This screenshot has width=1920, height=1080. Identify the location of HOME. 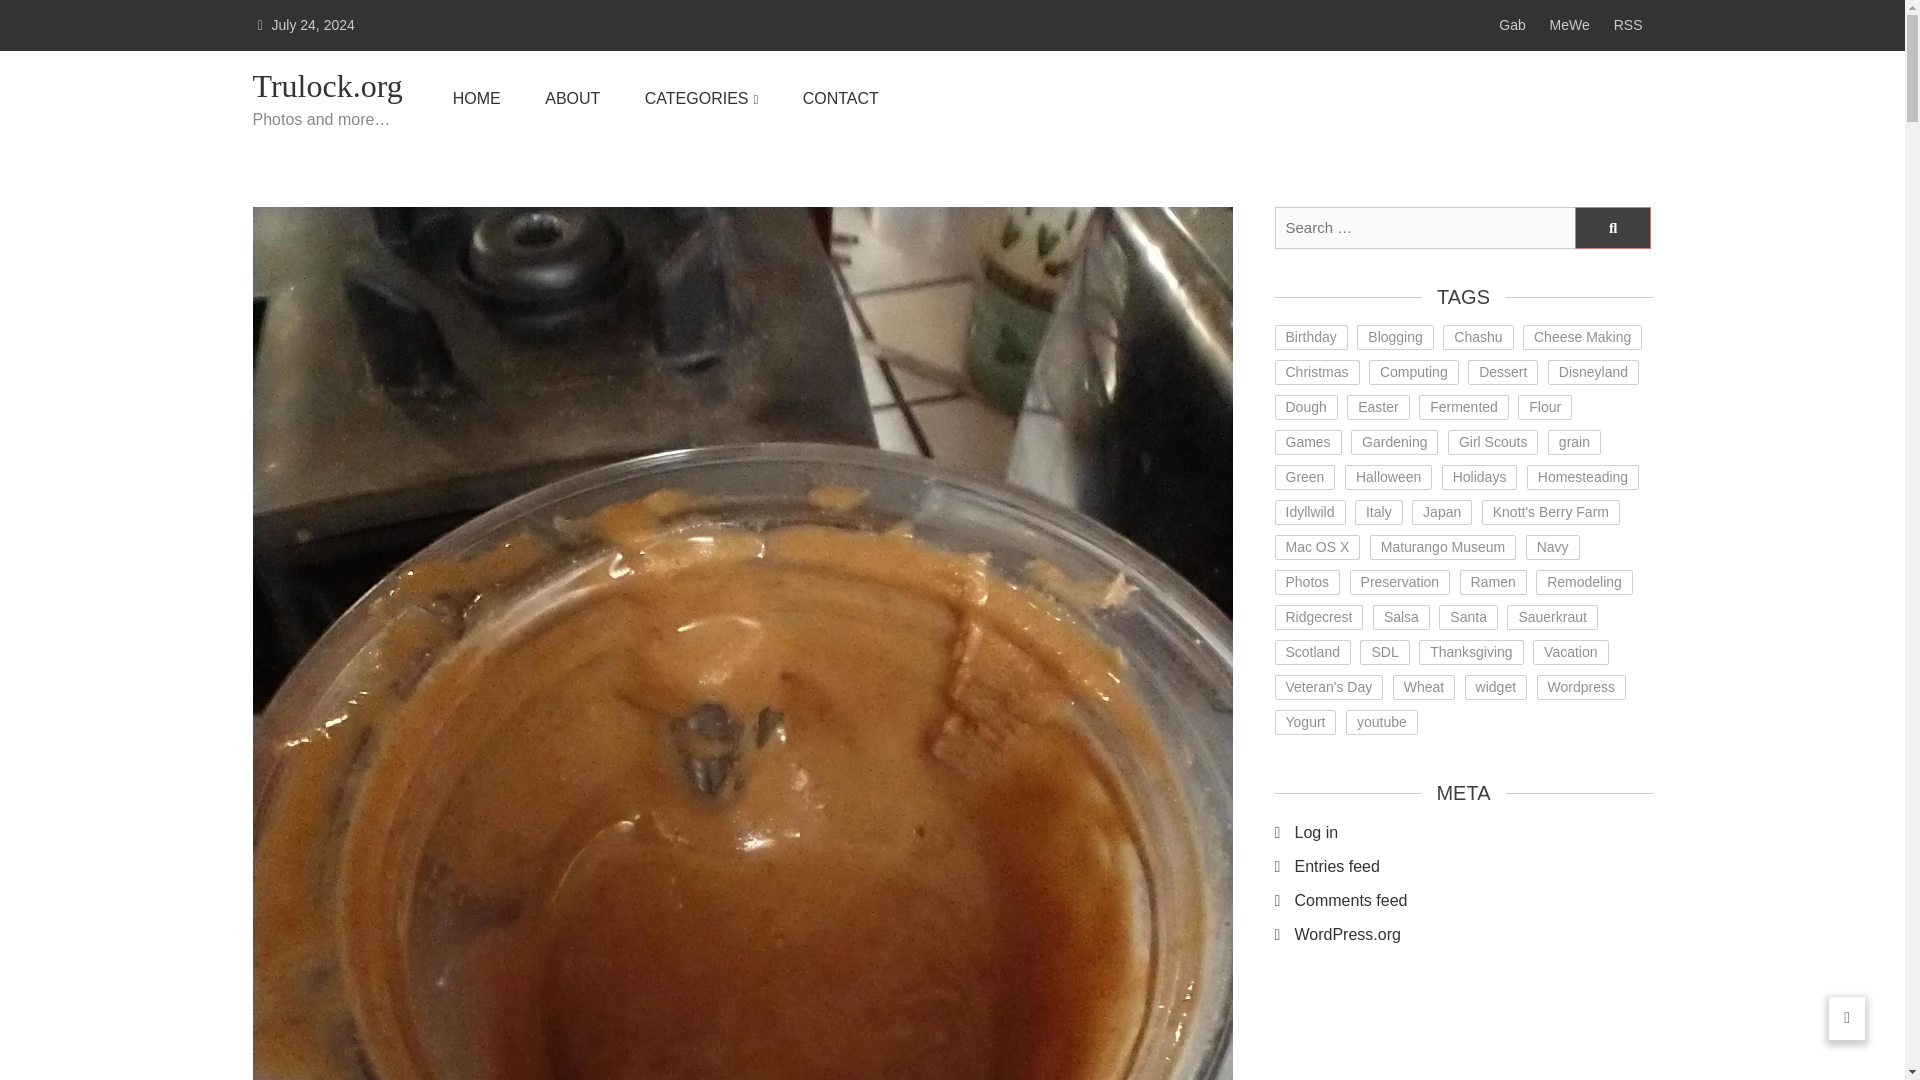
(477, 99).